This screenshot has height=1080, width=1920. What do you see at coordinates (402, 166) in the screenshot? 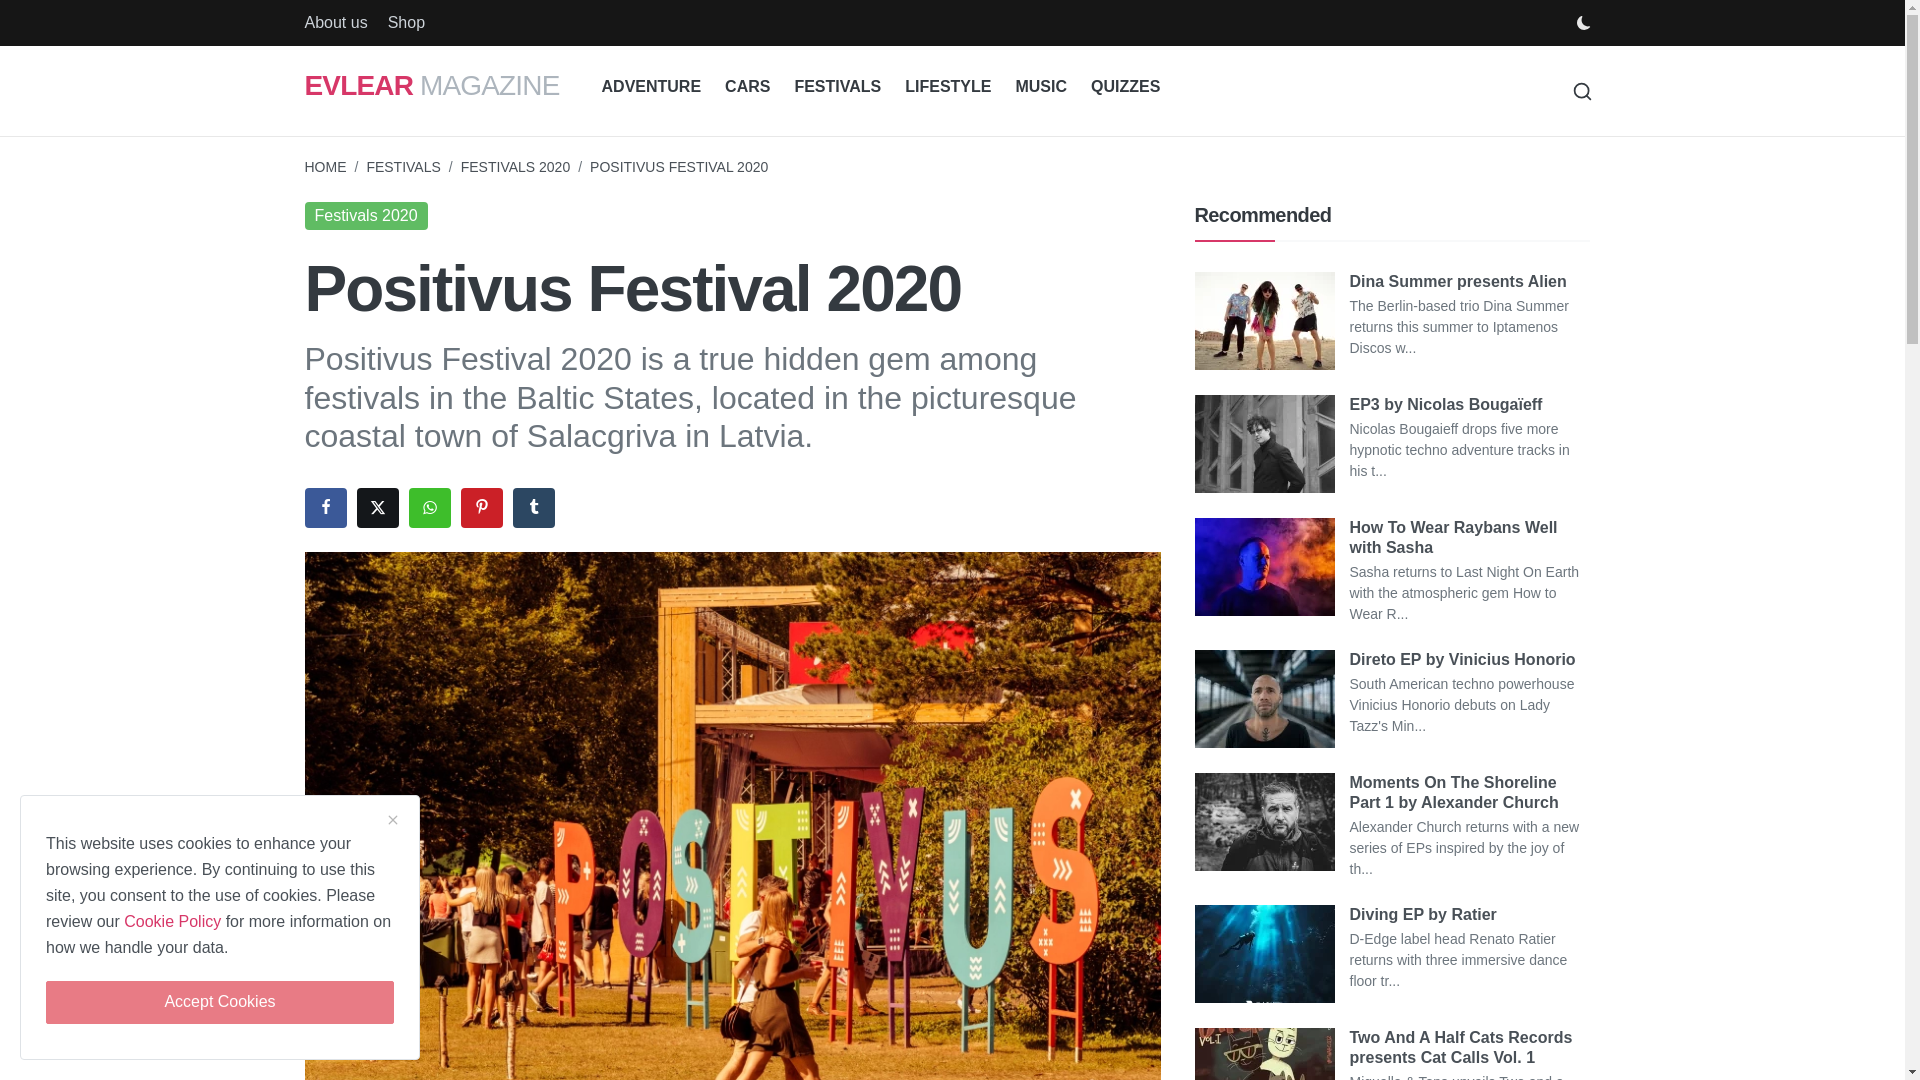
I see `FESTIVALS` at bounding box center [402, 166].